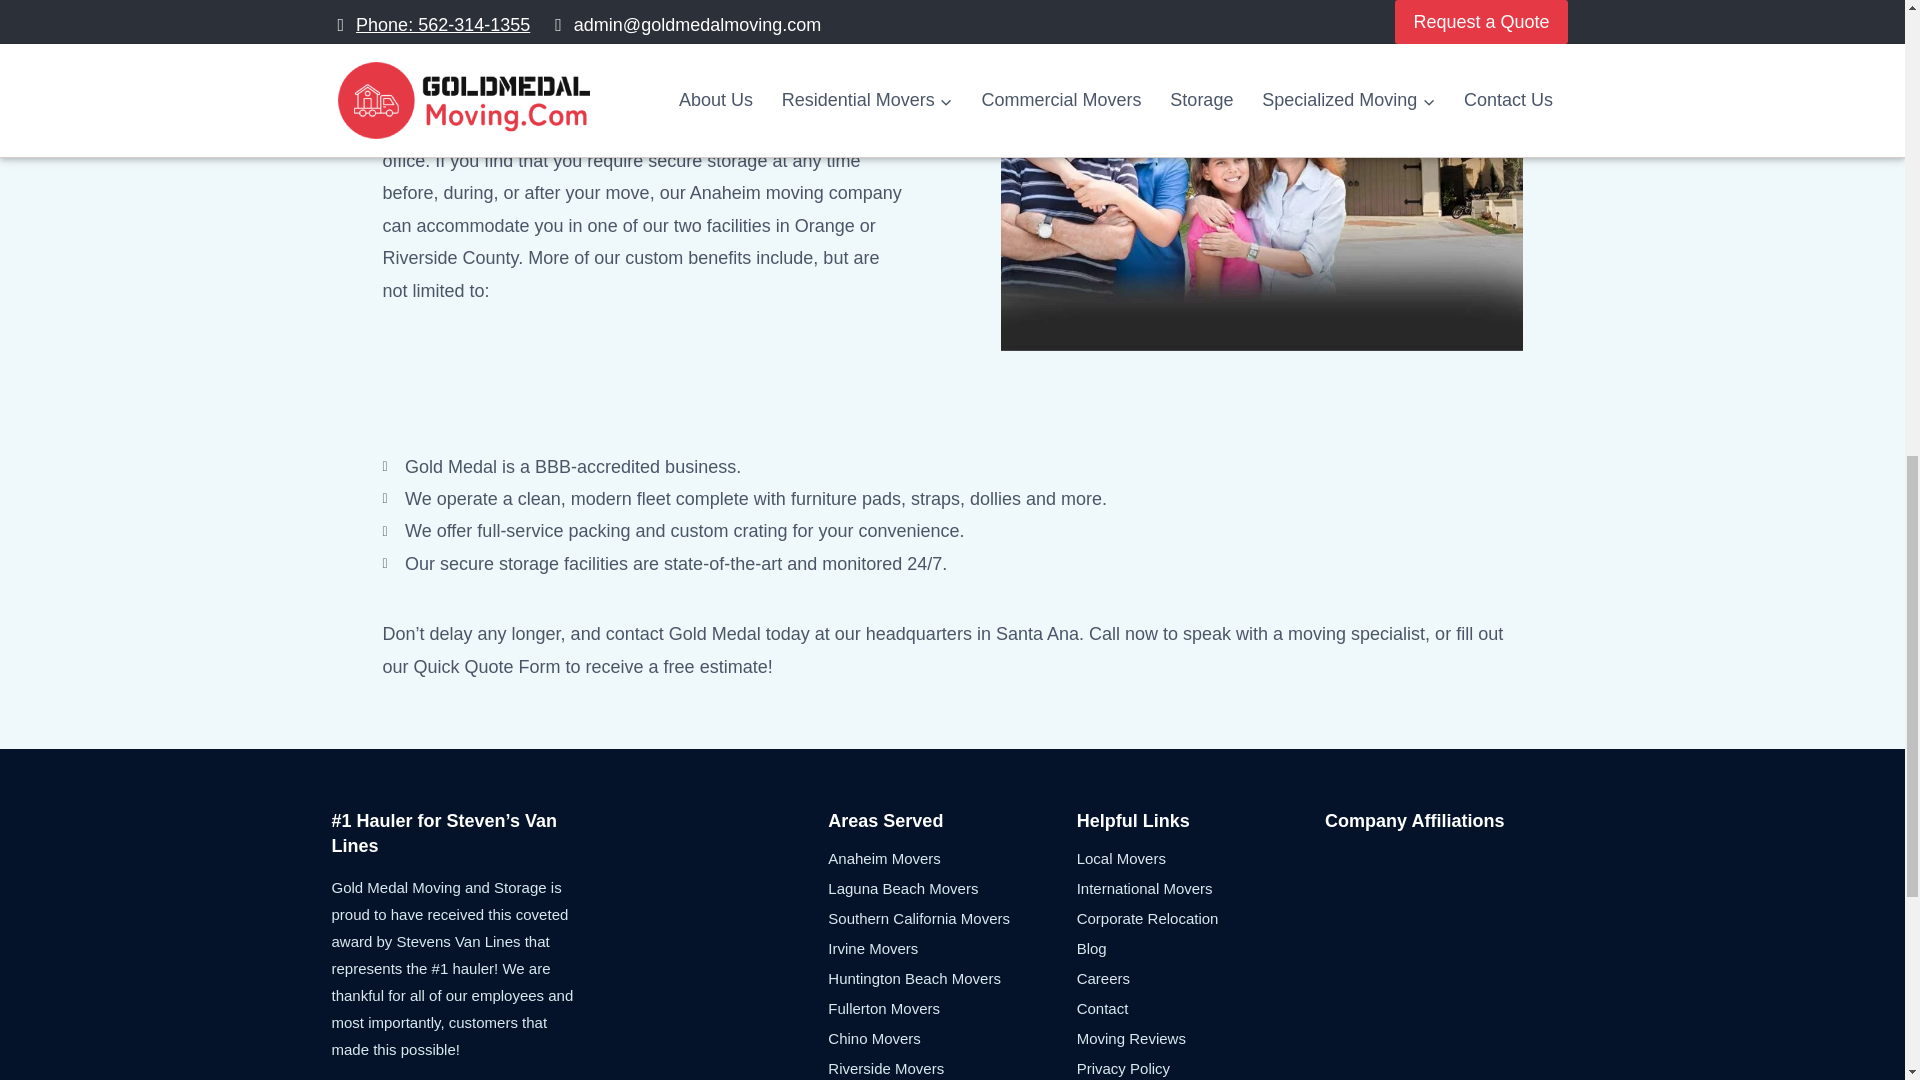  Describe the element at coordinates (1200, 1066) in the screenshot. I see `Privacy Policy` at that location.